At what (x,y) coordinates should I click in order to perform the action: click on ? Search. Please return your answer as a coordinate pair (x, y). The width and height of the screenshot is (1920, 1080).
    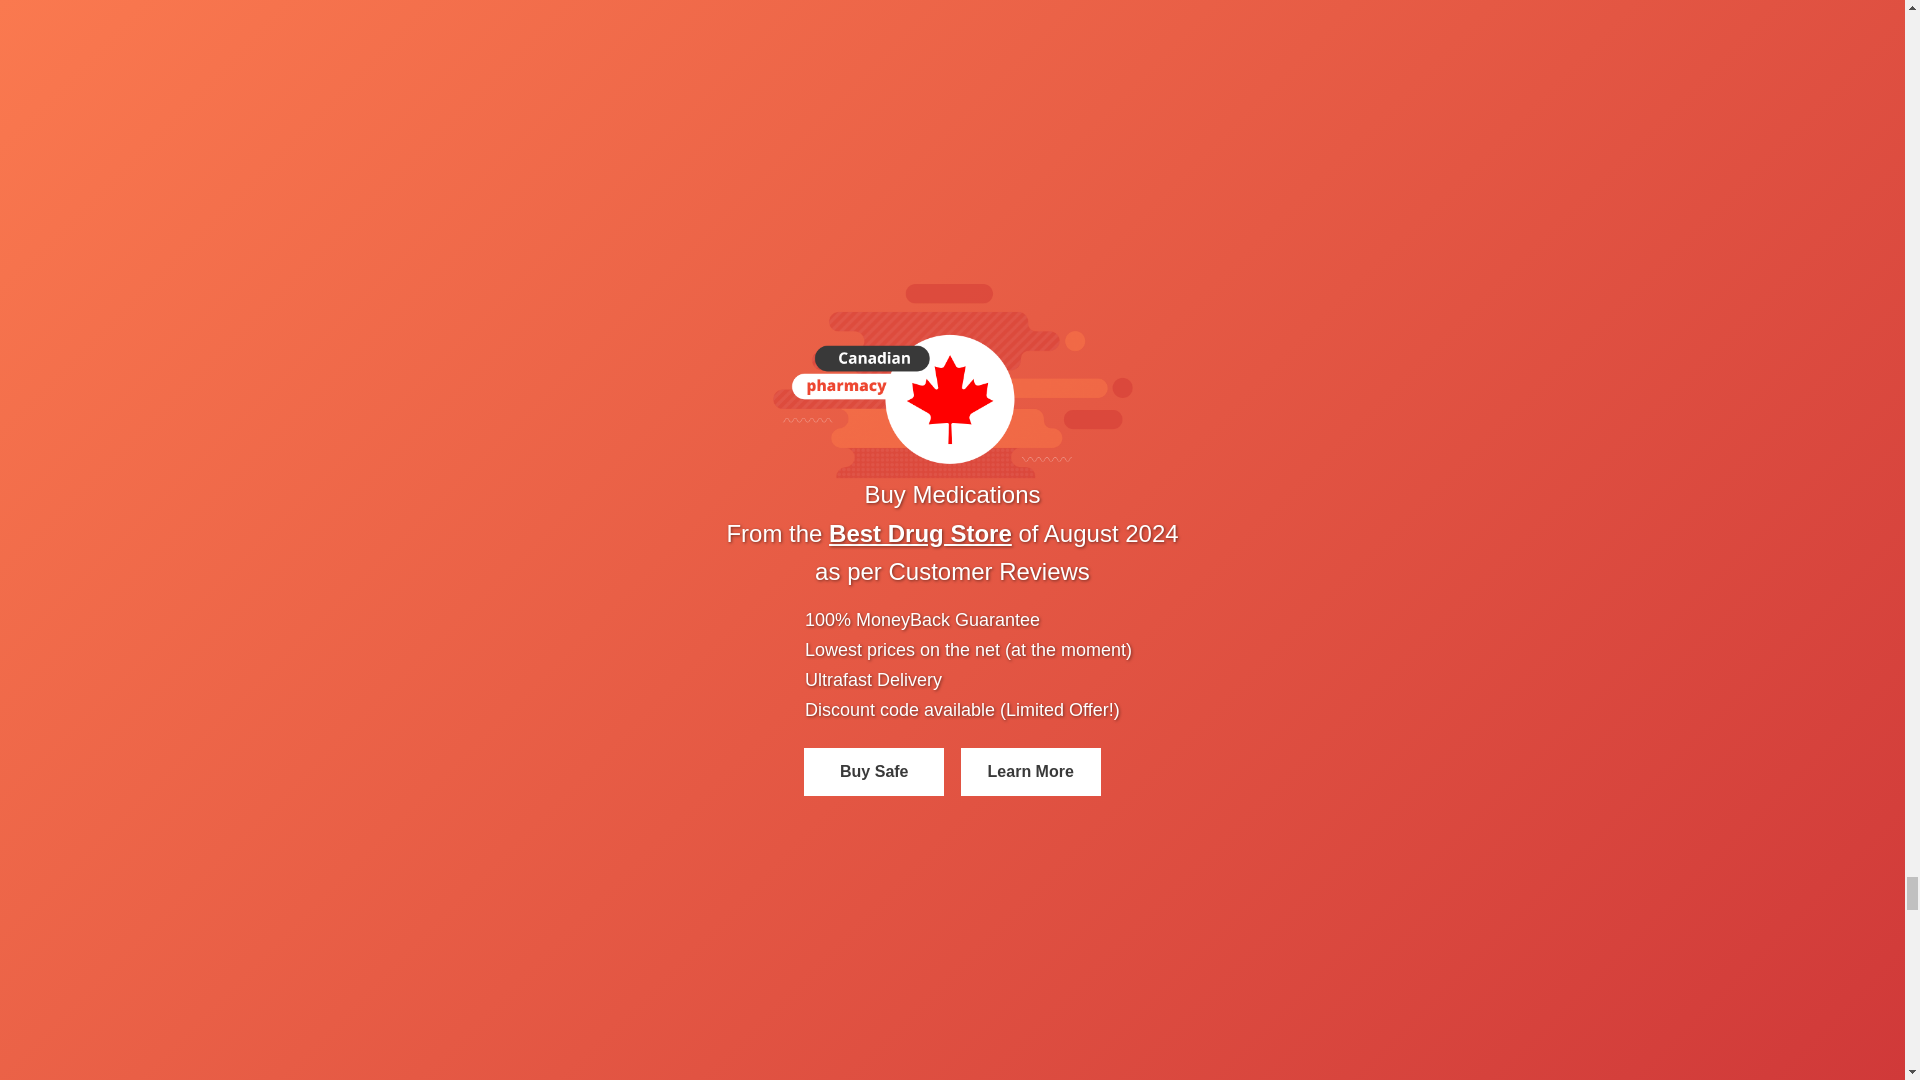
    Looking at the image, I should click on (76, 420).